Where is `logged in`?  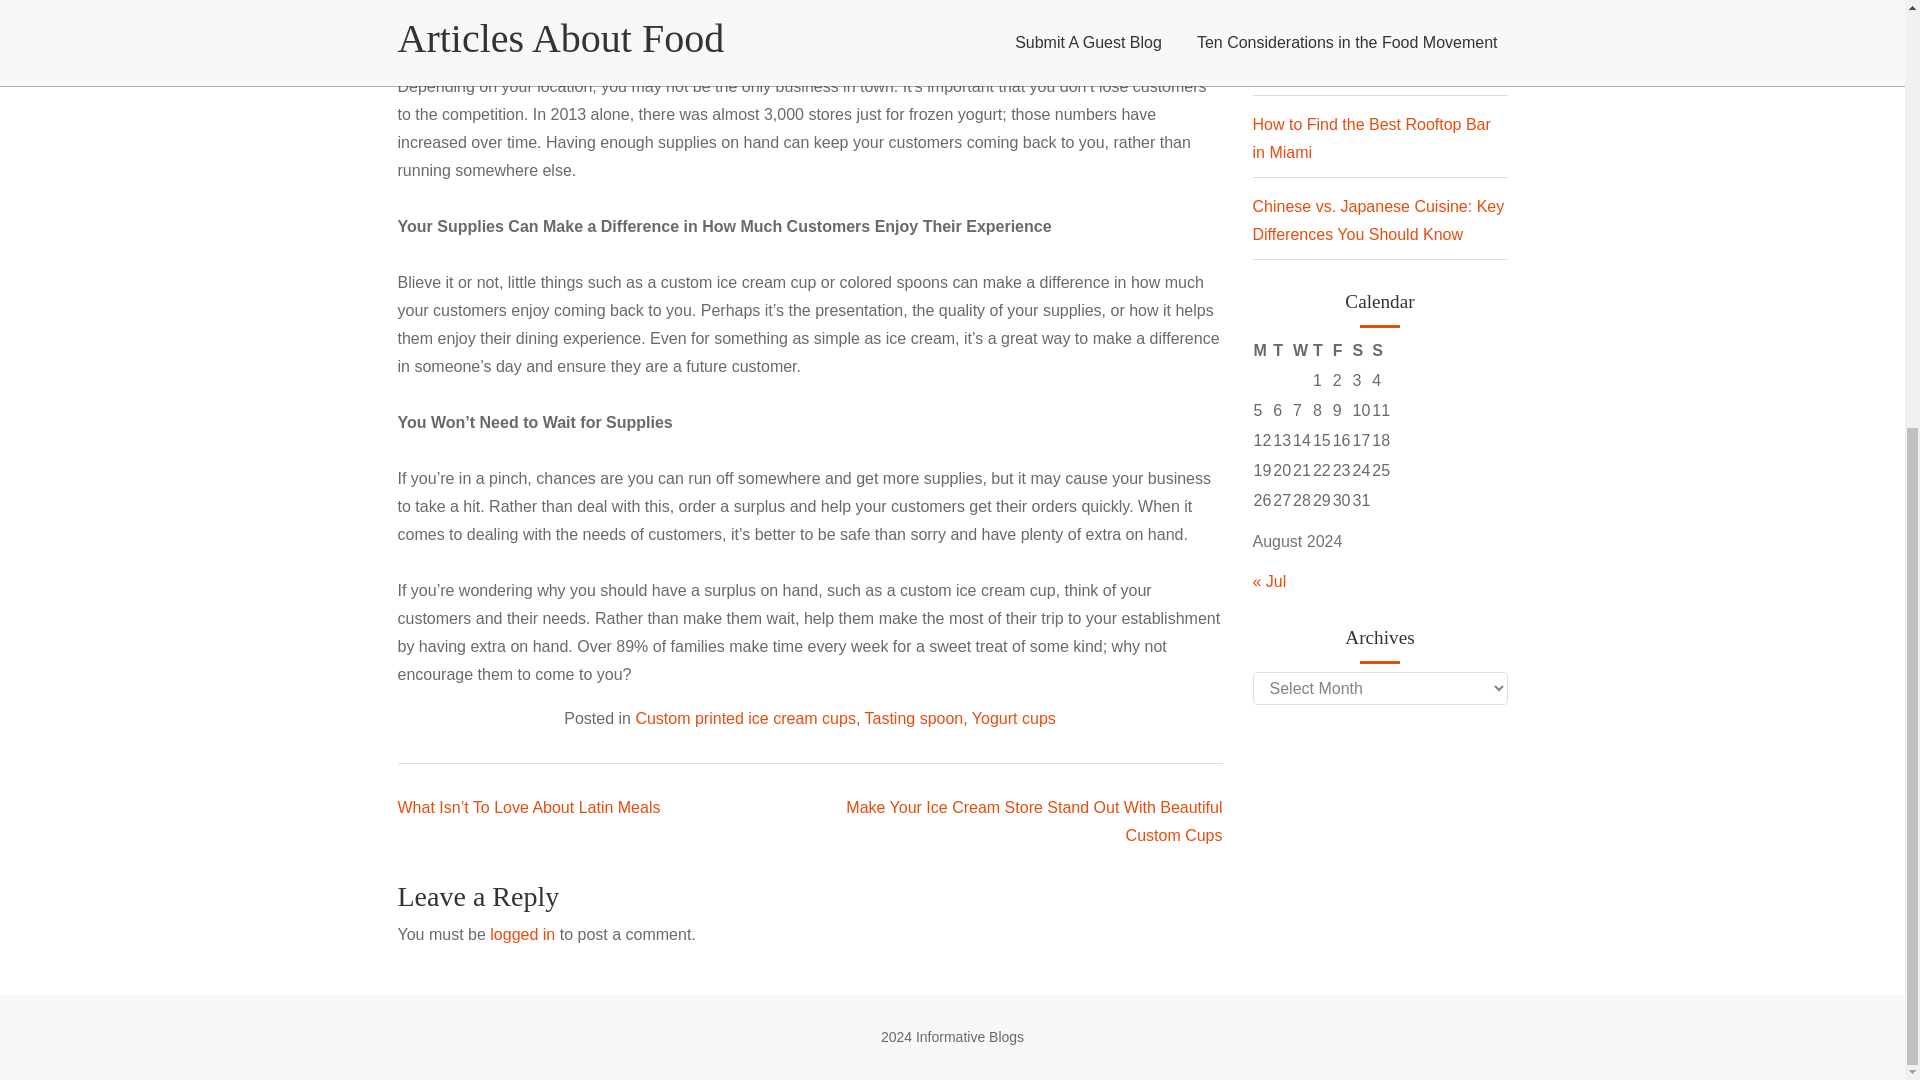
logged in is located at coordinates (522, 934).